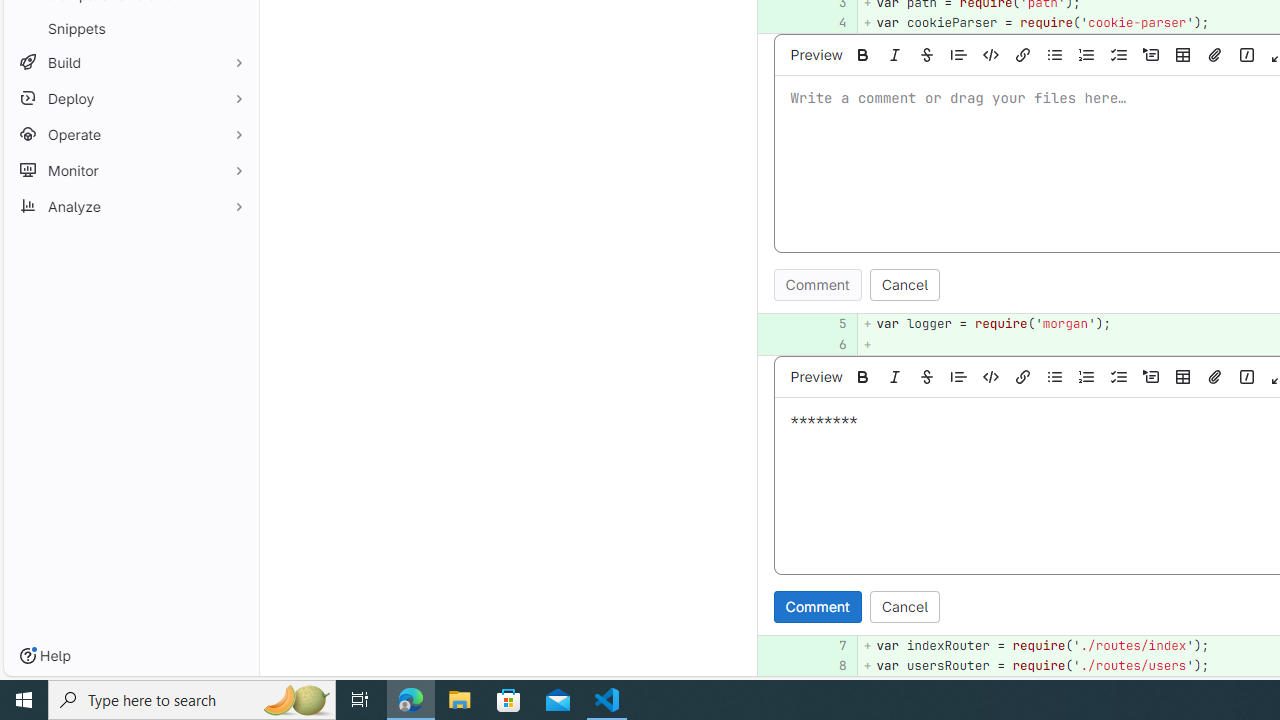  I want to click on Insert a quote, so click(959, 376).